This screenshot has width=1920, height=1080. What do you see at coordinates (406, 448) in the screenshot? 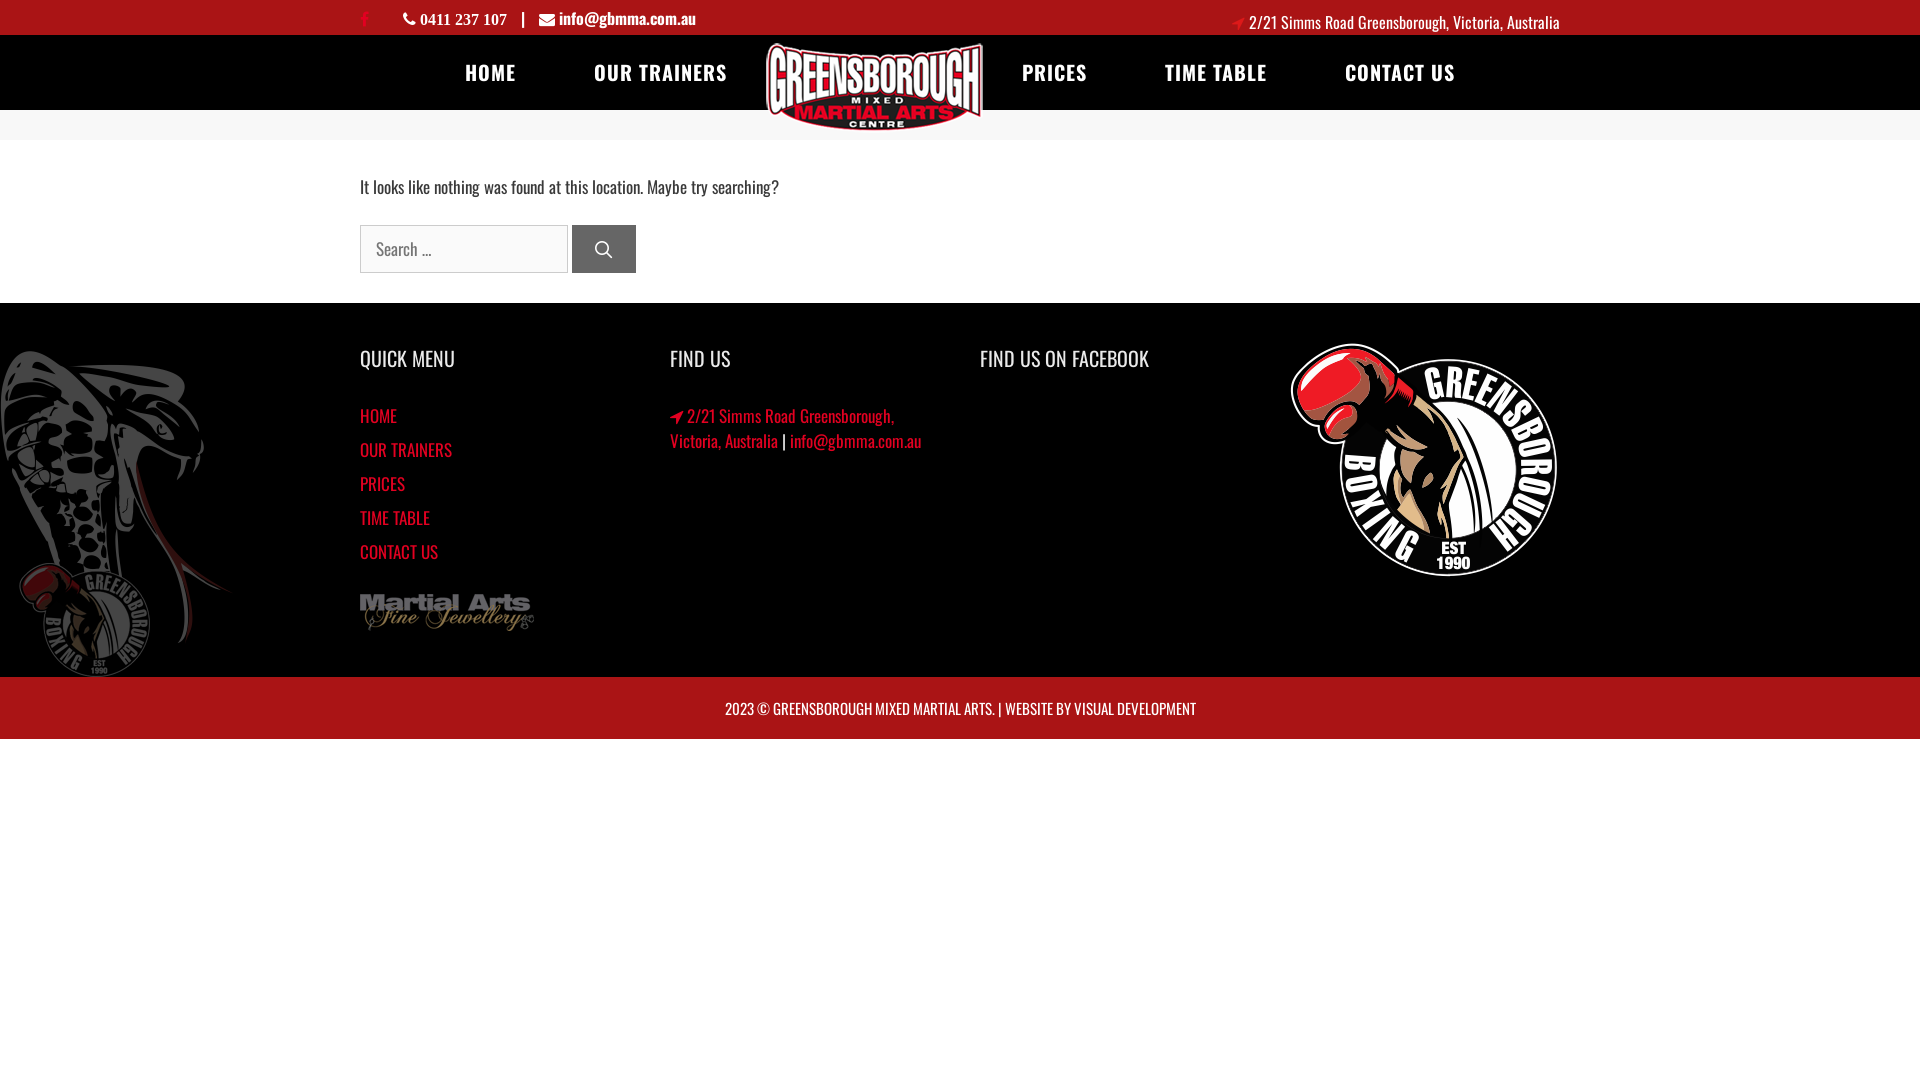
I see `OUR TRAINERS` at bounding box center [406, 448].